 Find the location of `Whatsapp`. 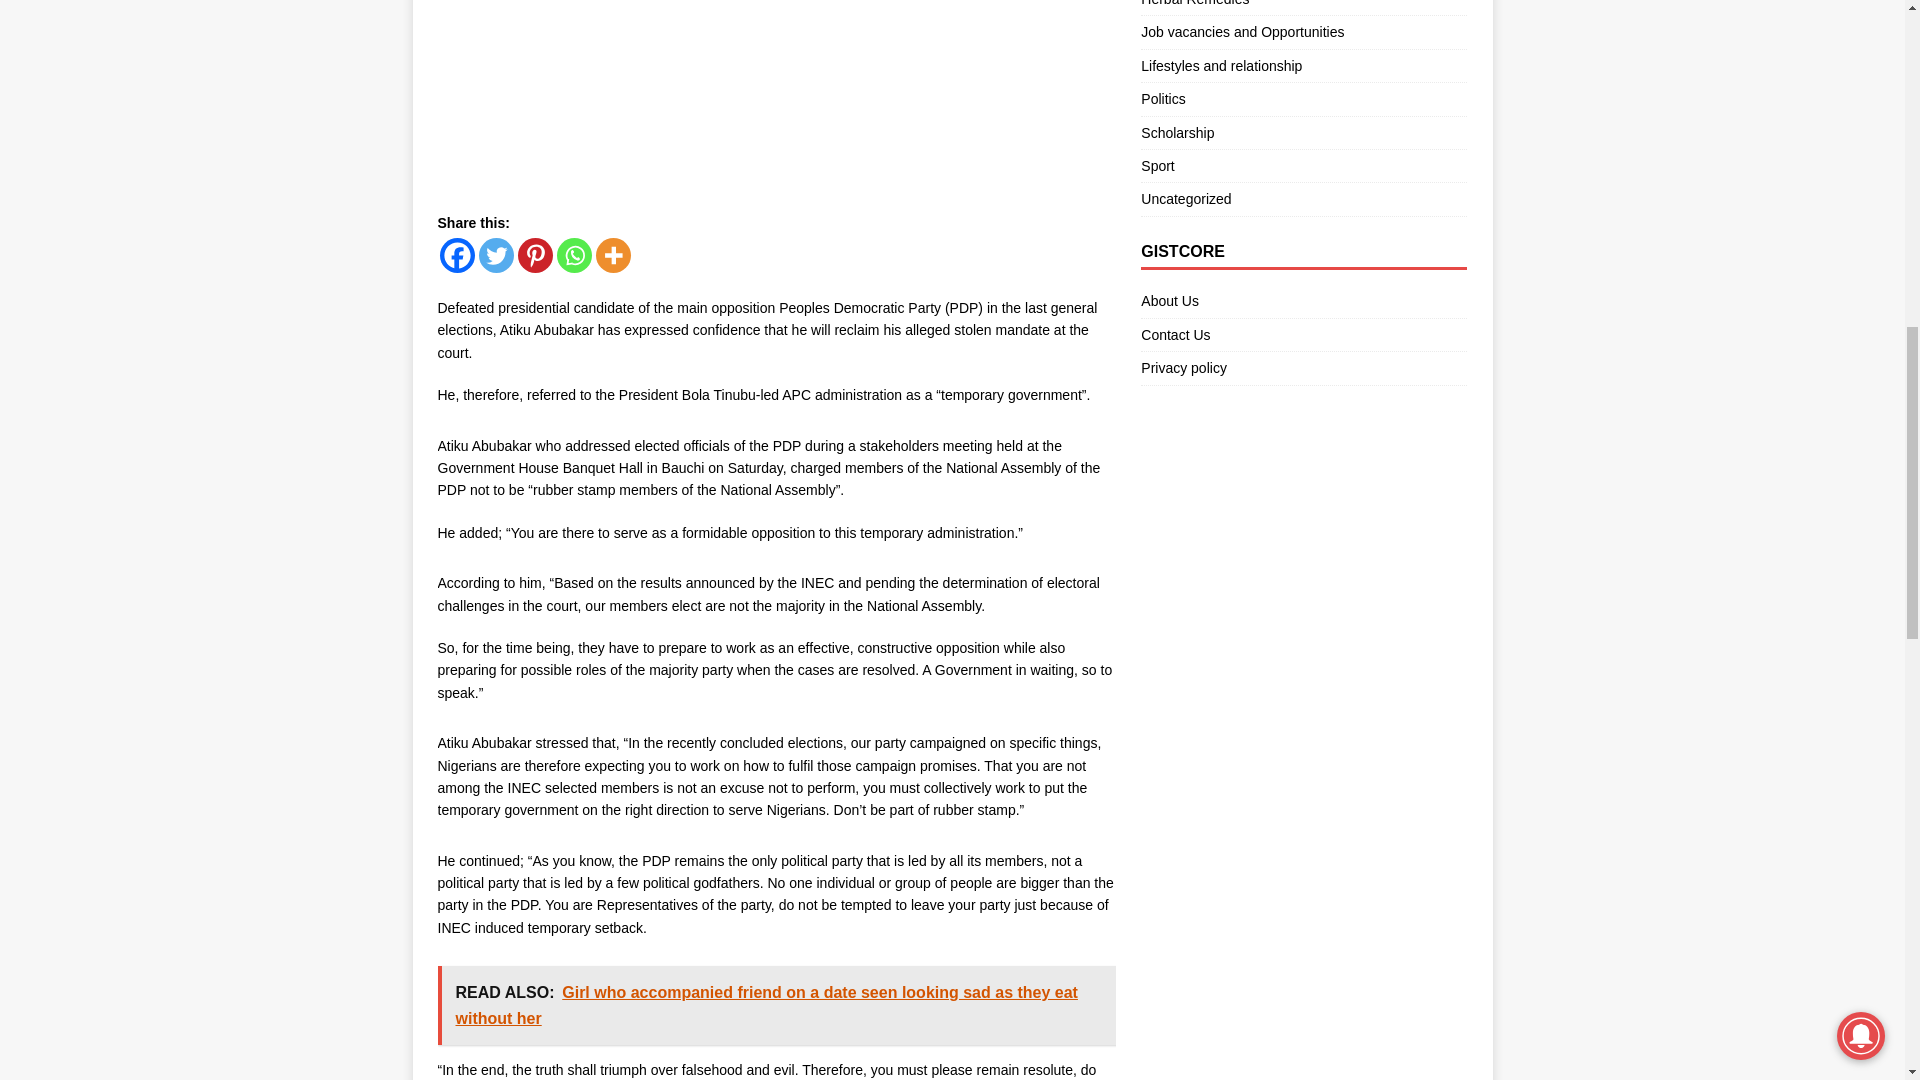

Whatsapp is located at coordinates (574, 255).